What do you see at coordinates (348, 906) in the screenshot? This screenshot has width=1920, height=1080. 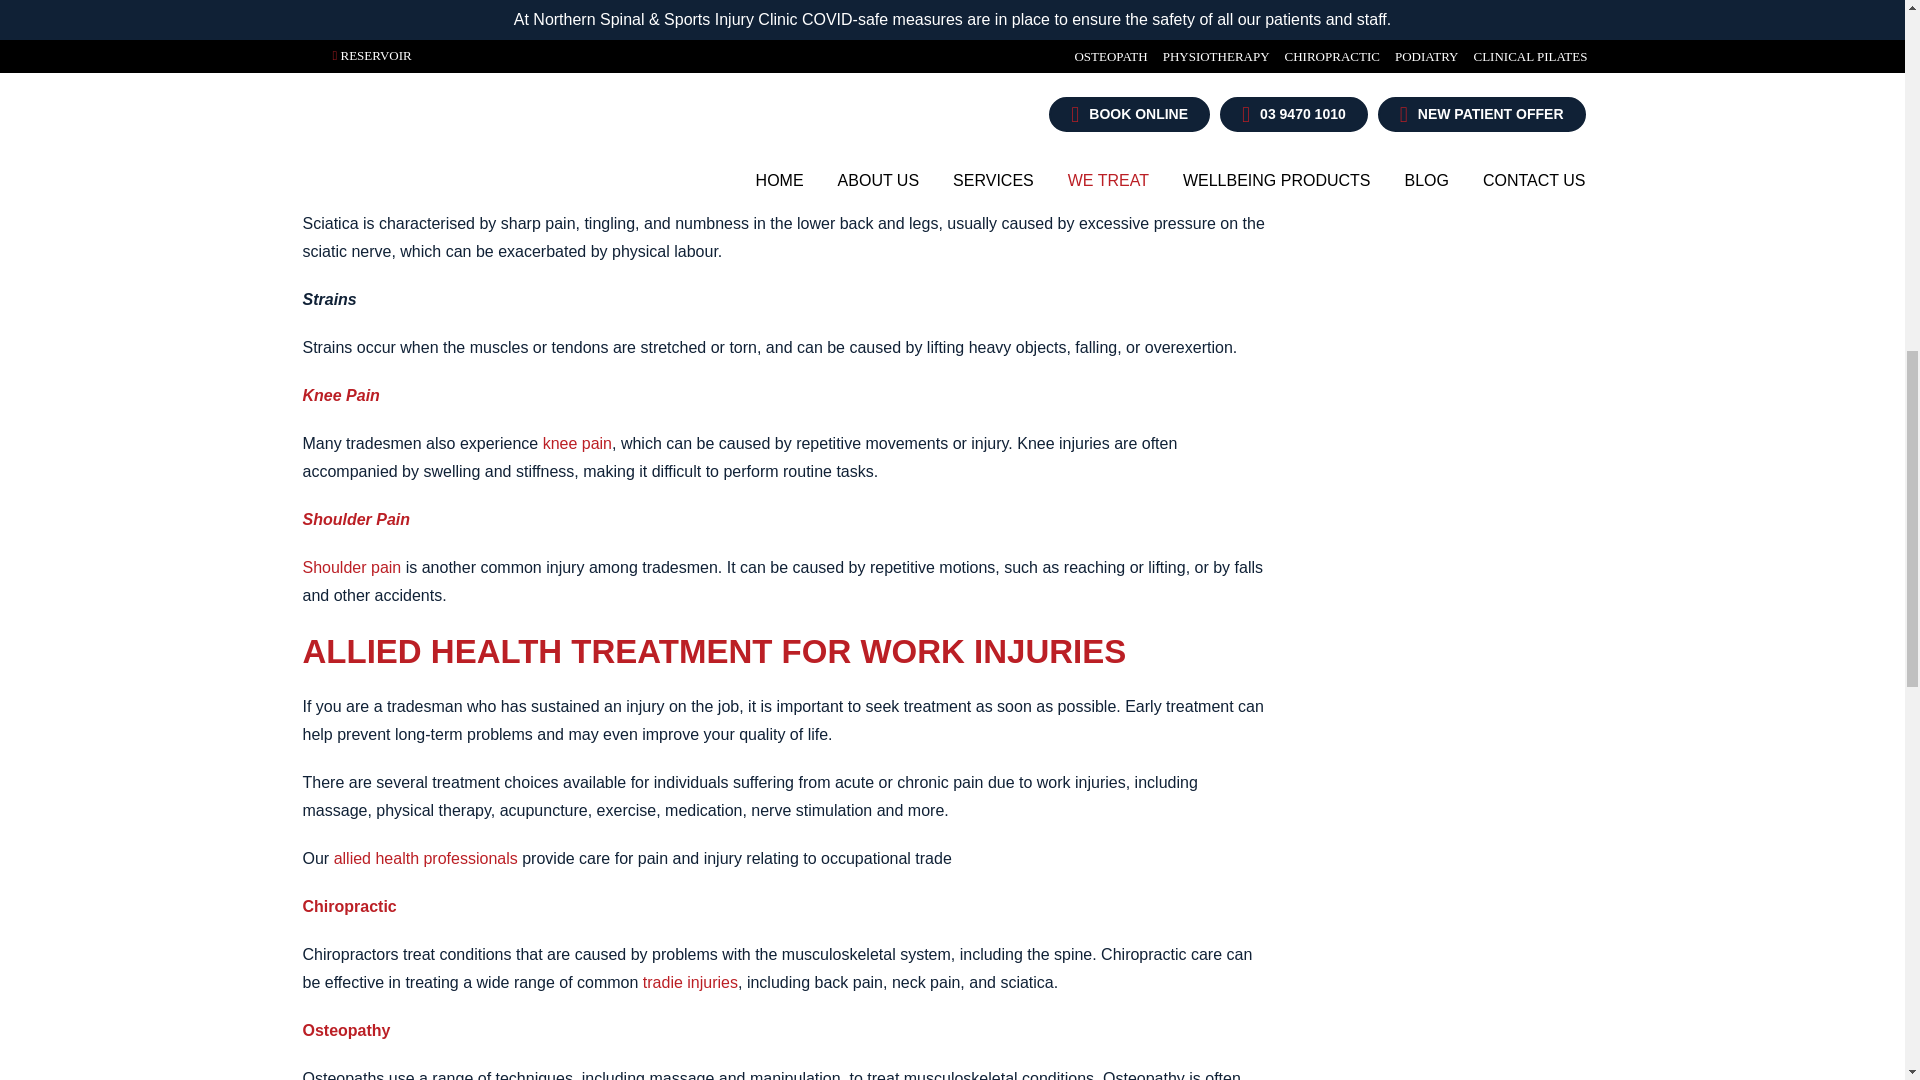 I see `Chiro` at bounding box center [348, 906].